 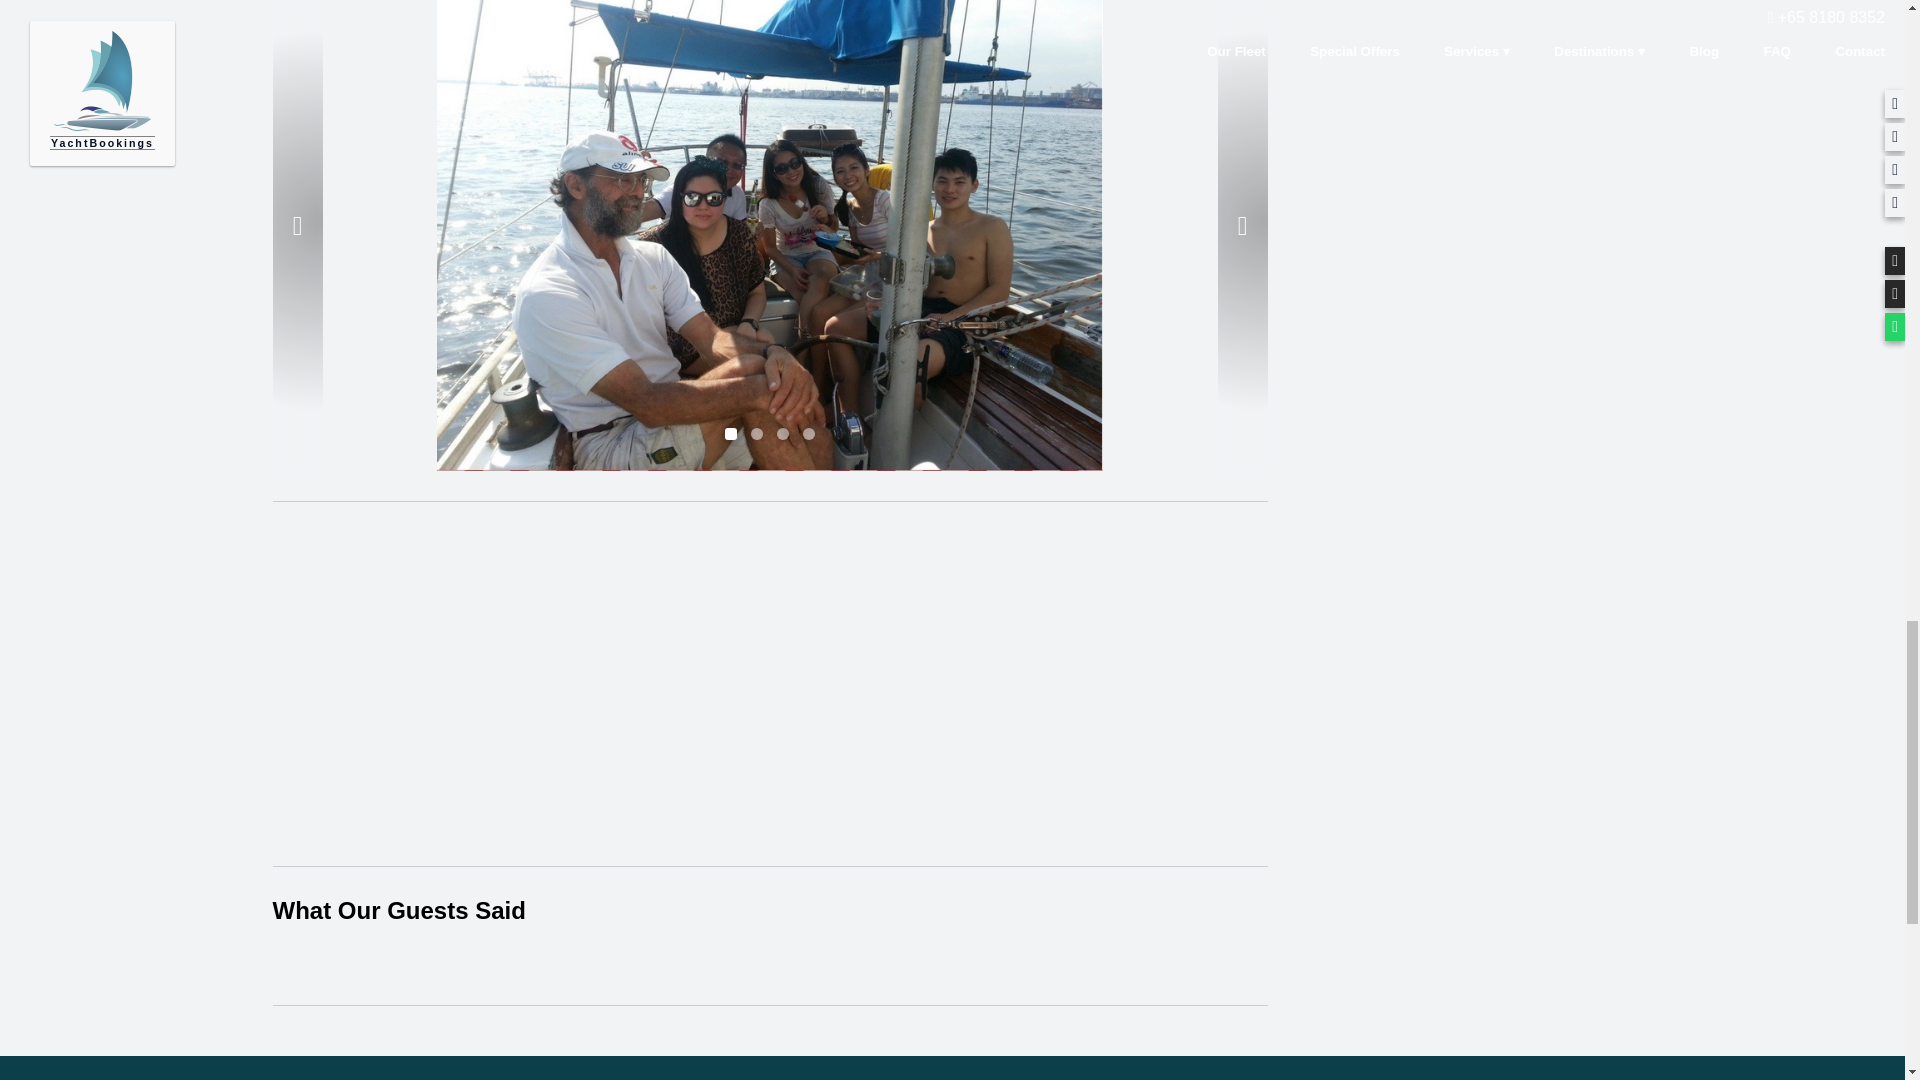 What do you see at coordinates (952, 410) in the screenshot?
I see `Yacht Blue Eagle` at bounding box center [952, 410].